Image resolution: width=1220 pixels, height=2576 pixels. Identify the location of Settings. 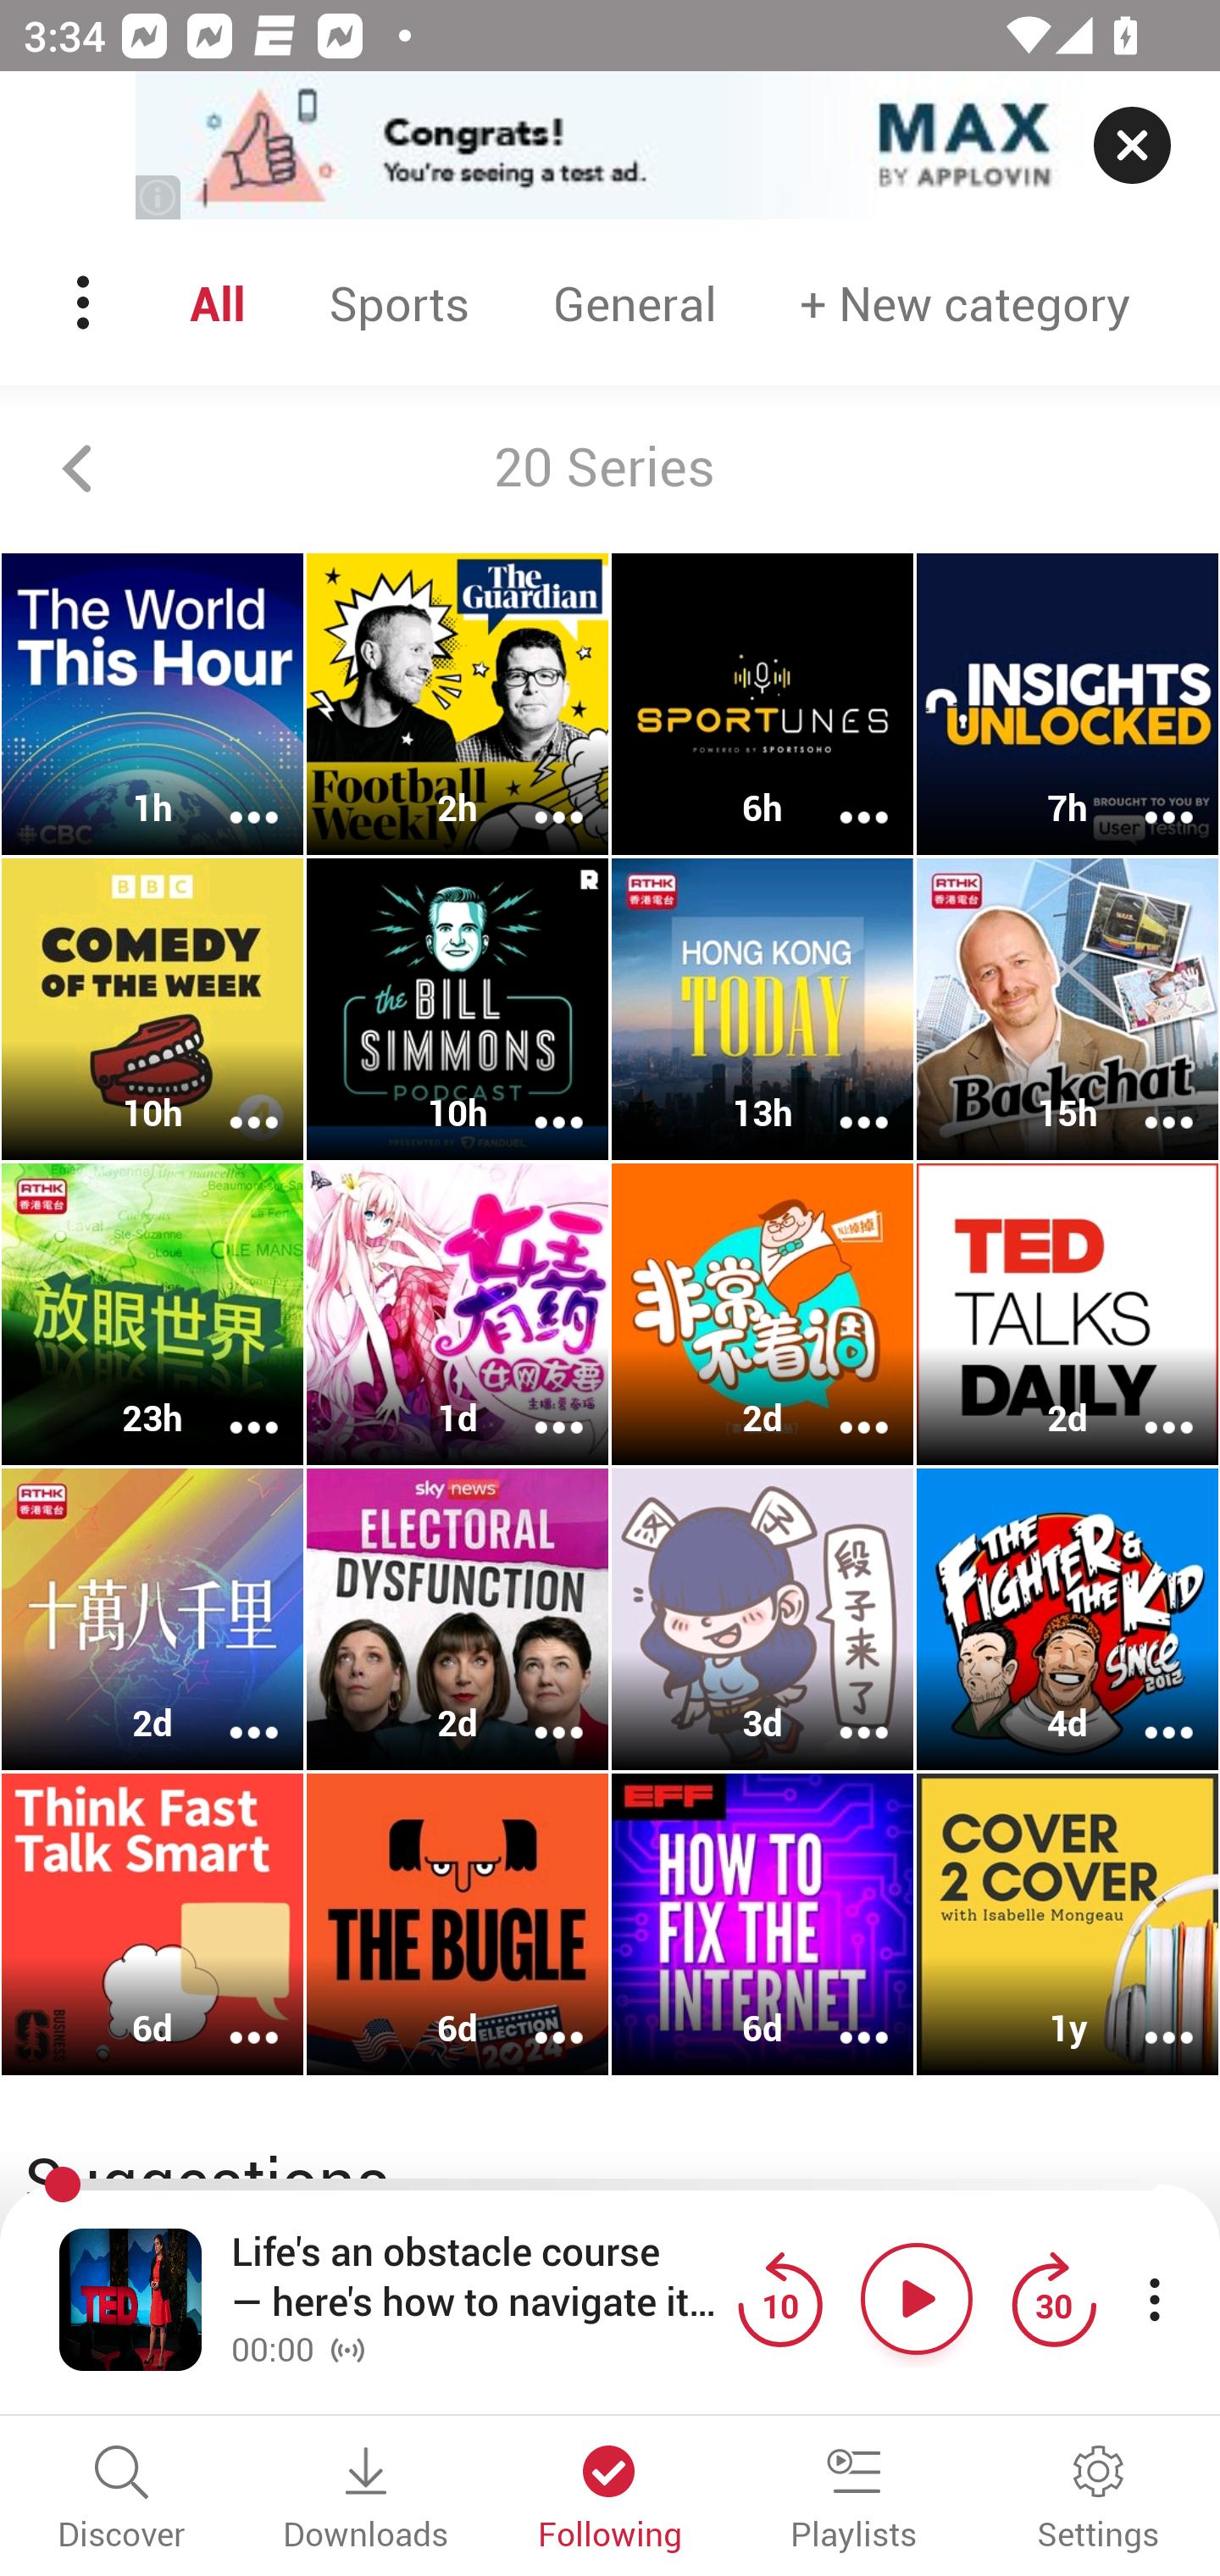
(1098, 2500).